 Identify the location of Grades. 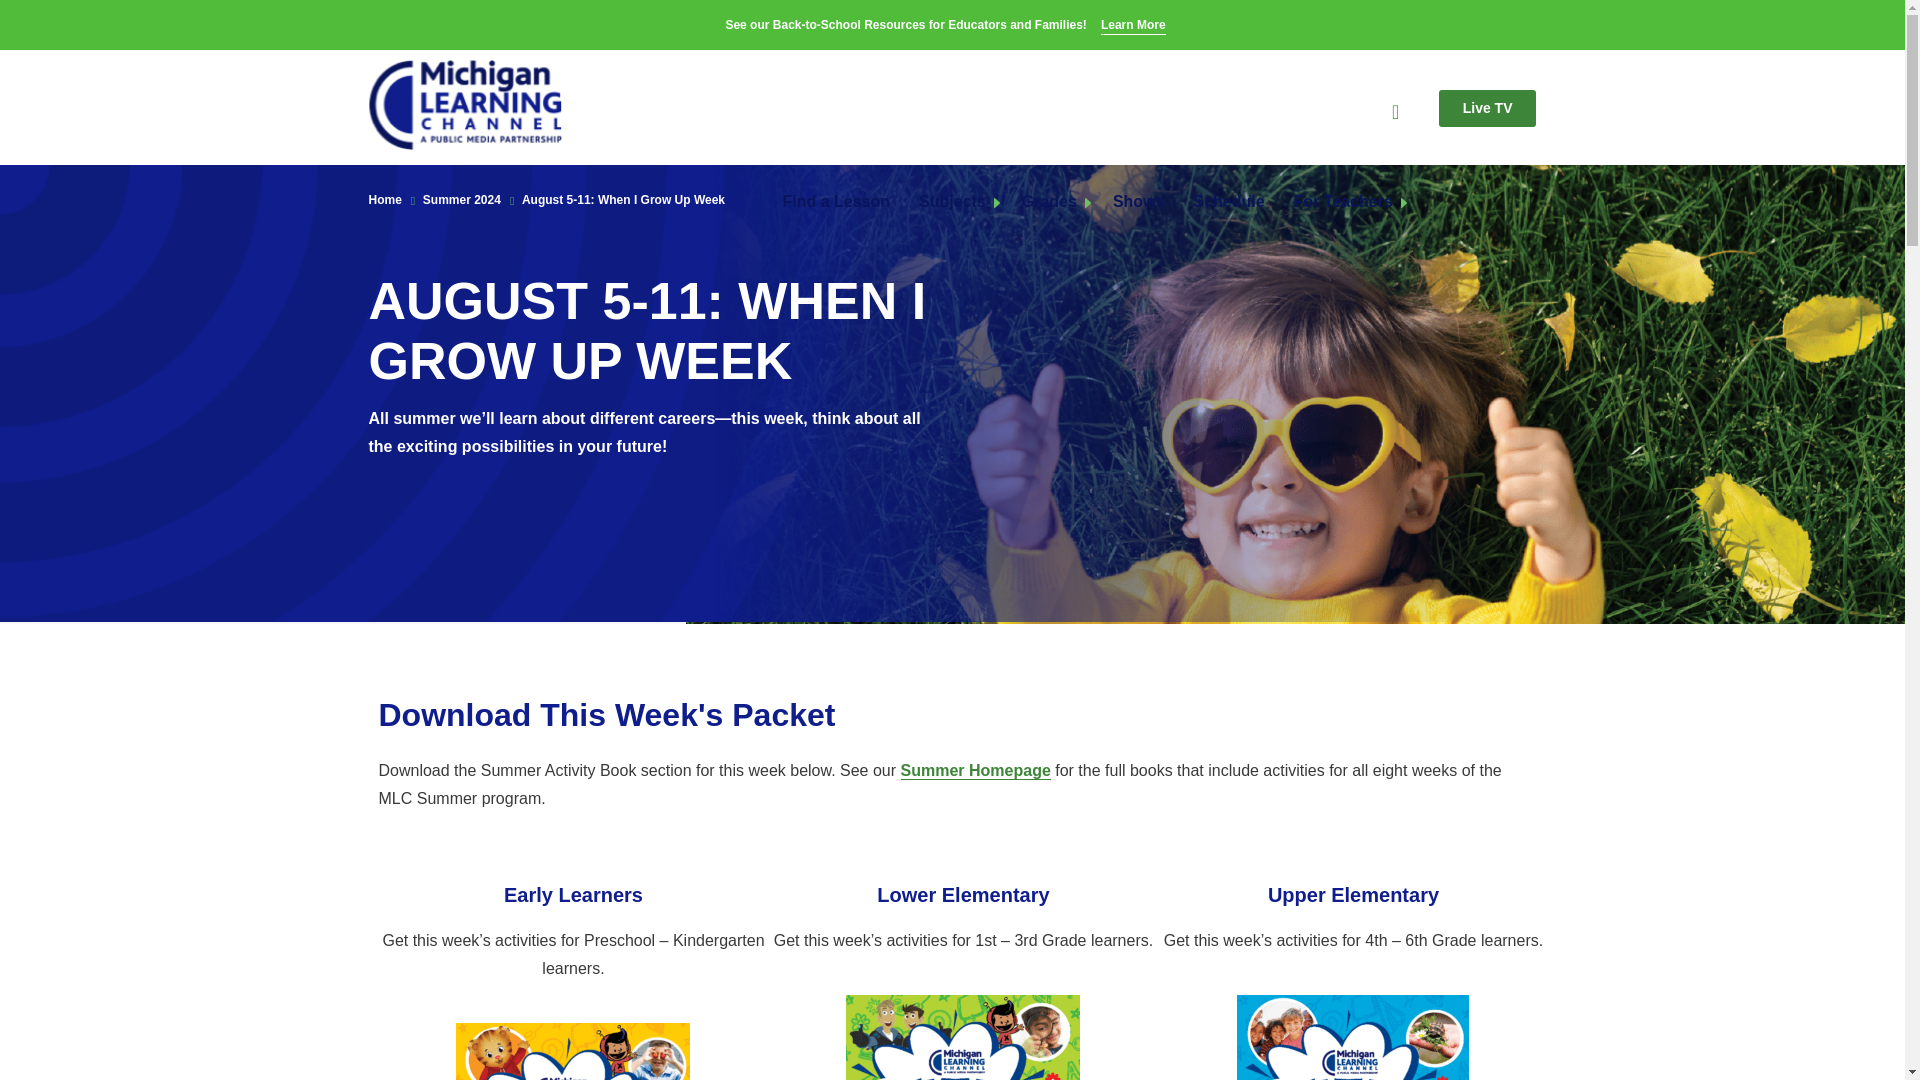
(1049, 202).